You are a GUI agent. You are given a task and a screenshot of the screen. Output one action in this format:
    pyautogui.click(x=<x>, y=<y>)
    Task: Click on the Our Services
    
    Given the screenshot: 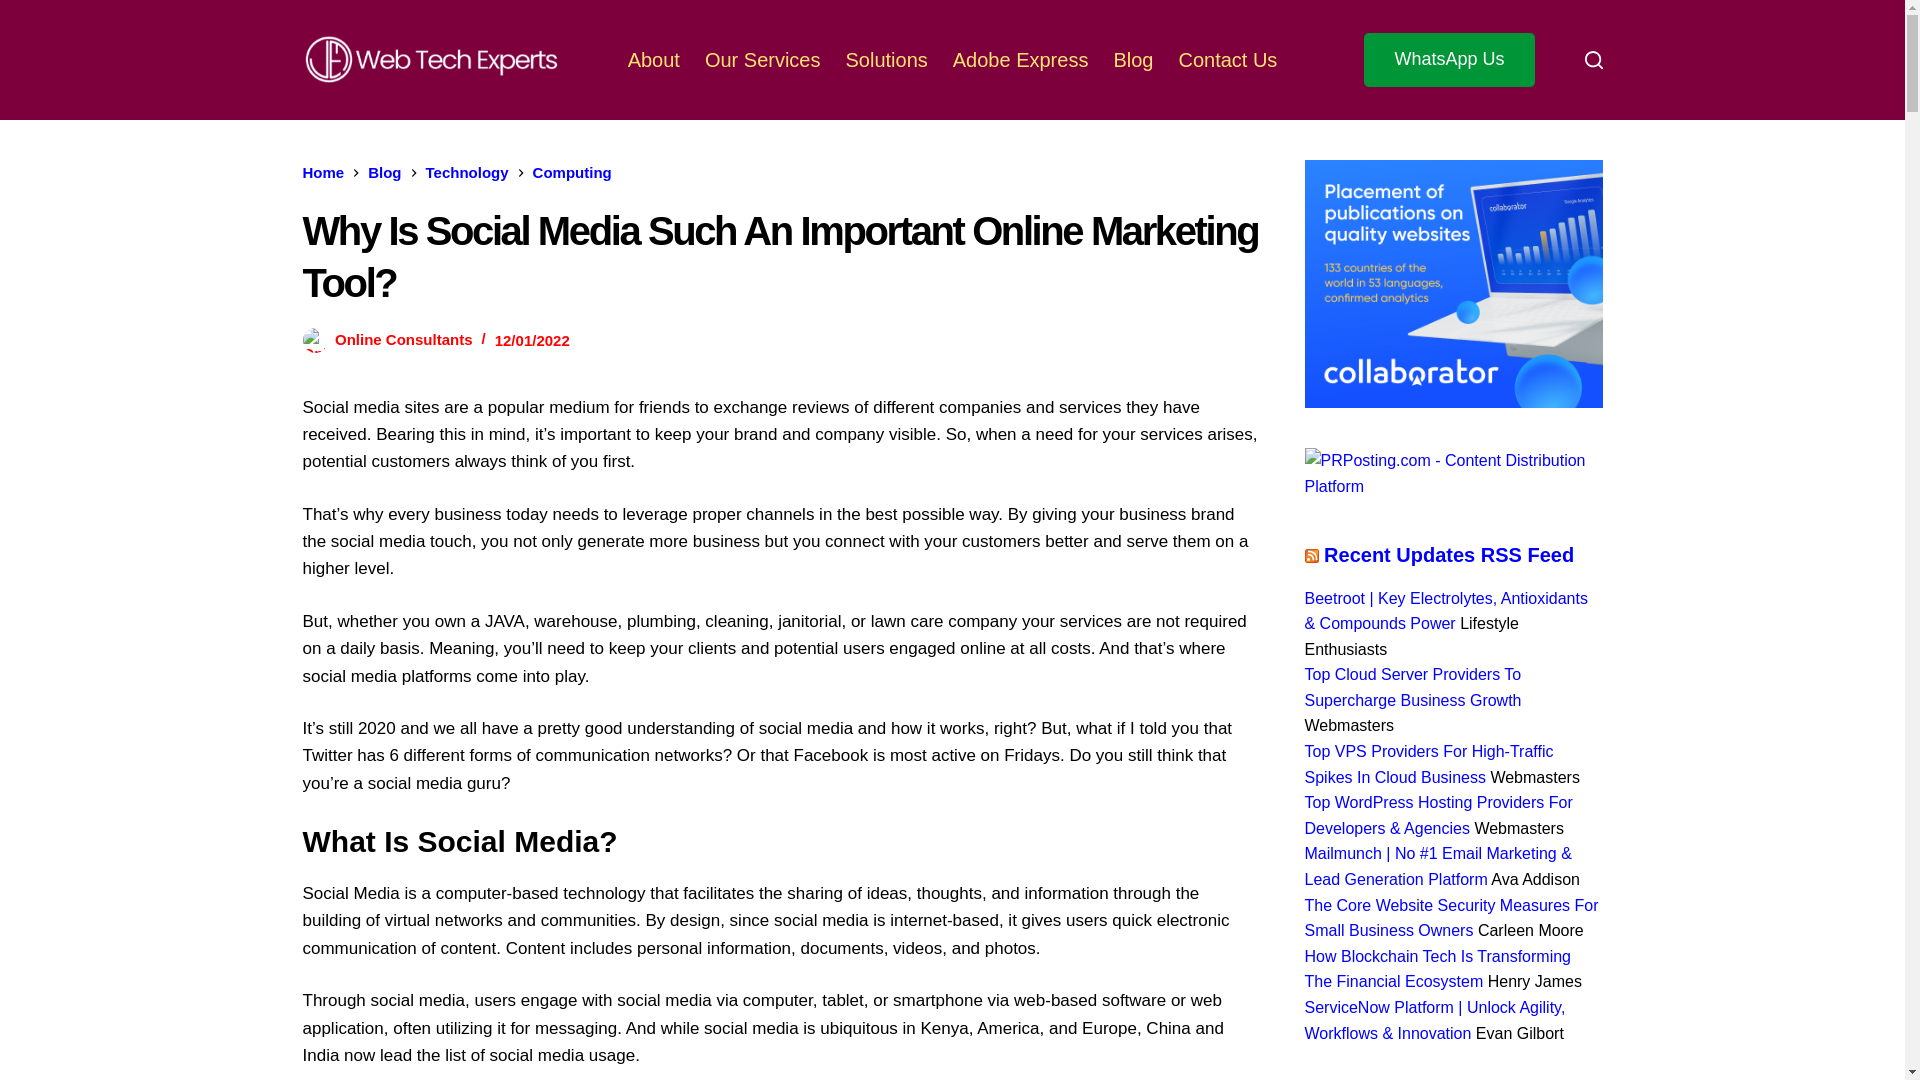 What is the action you would take?
    pyautogui.click(x=762, y=60)
    